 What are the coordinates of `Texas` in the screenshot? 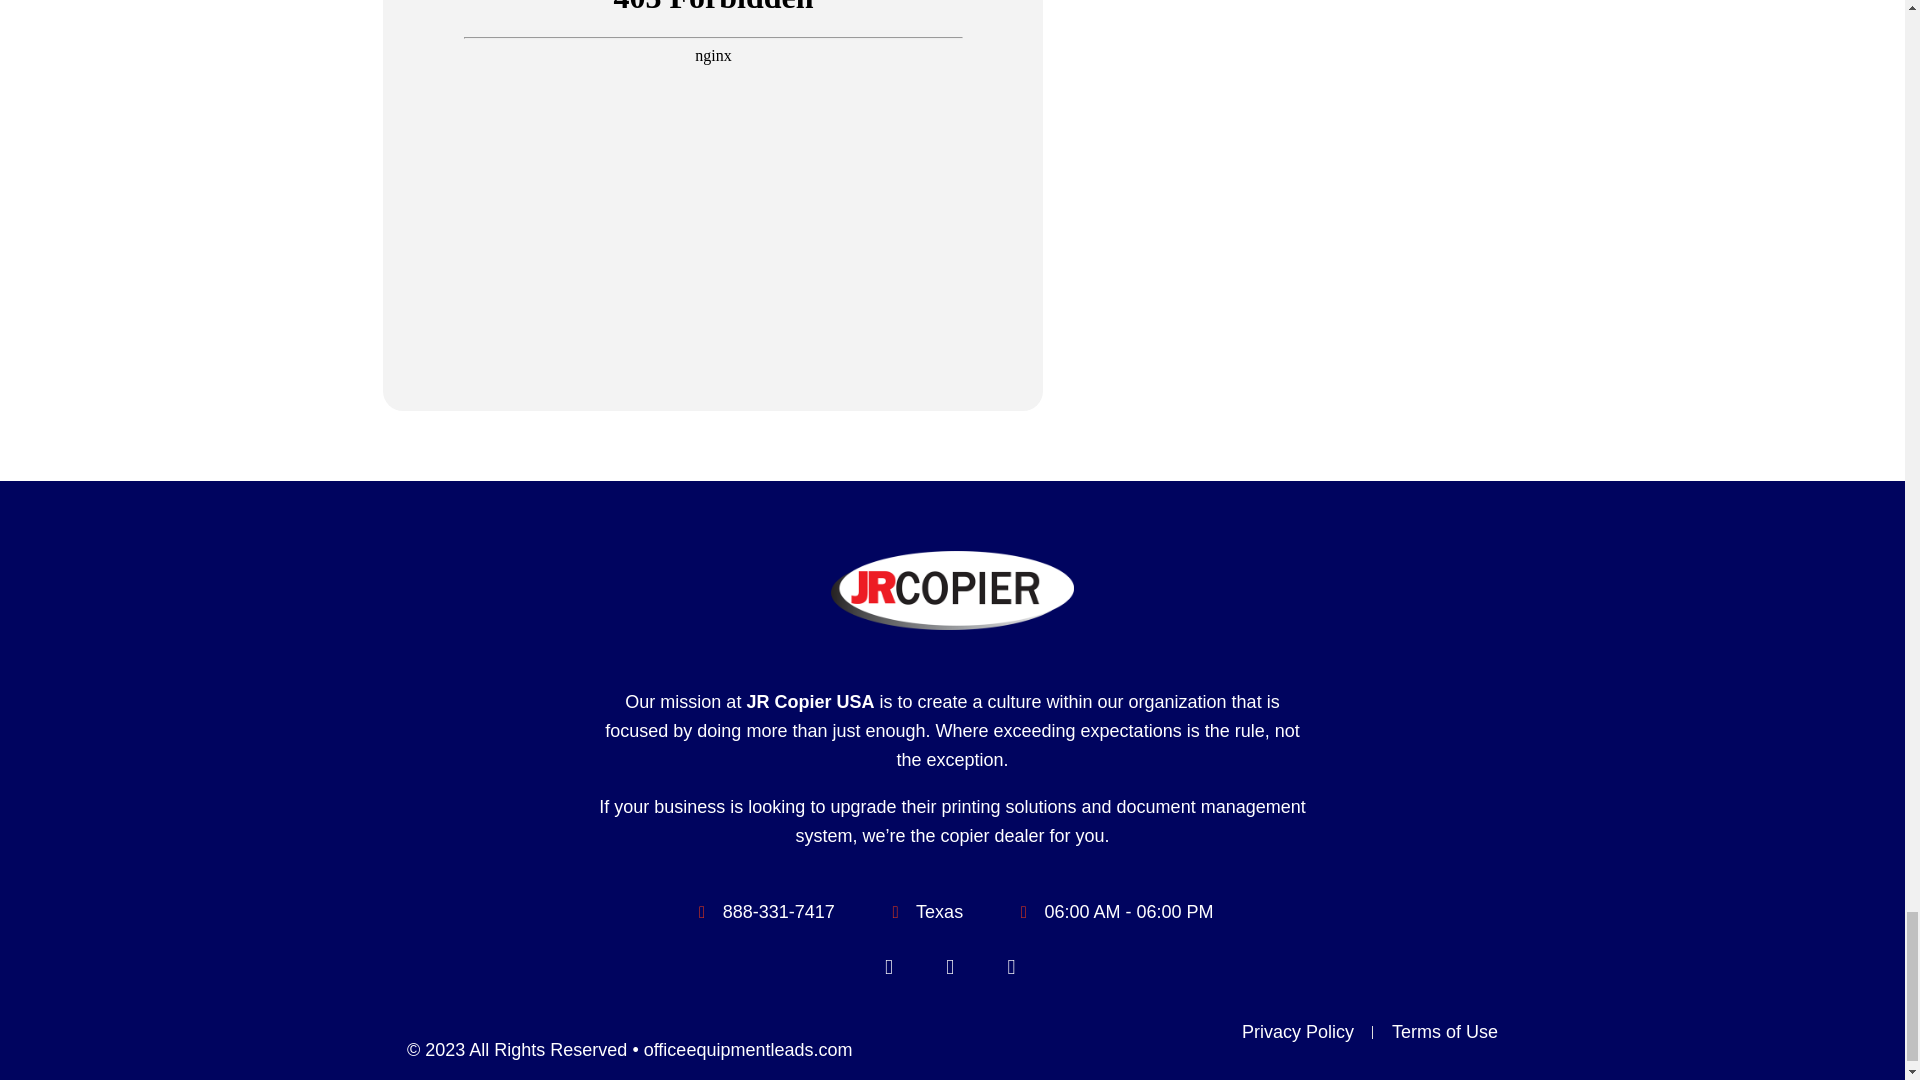 It's located at (1296, 206).